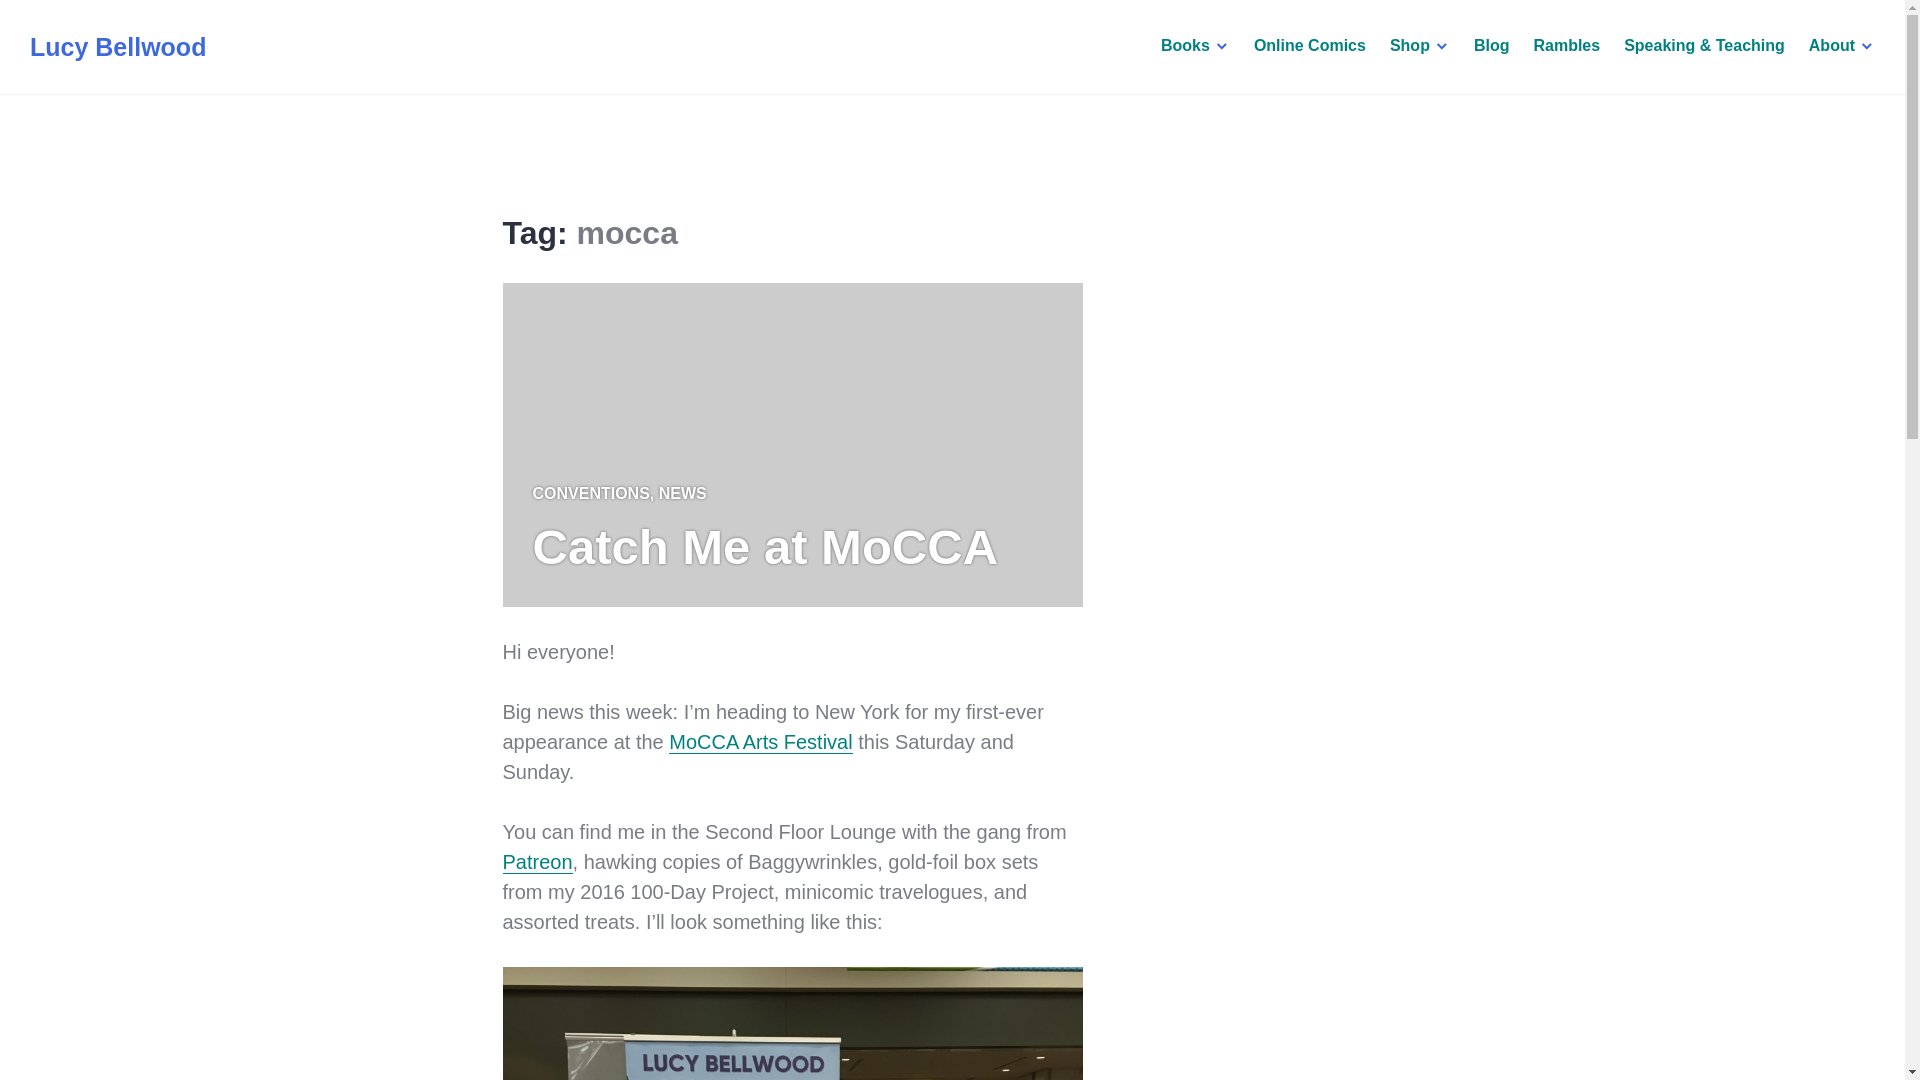 The width and height of the screenshot is (1920, 1080). Describe the element at coordinates (1309, 46) in the screenshot. I see `Online Comics` at that location.